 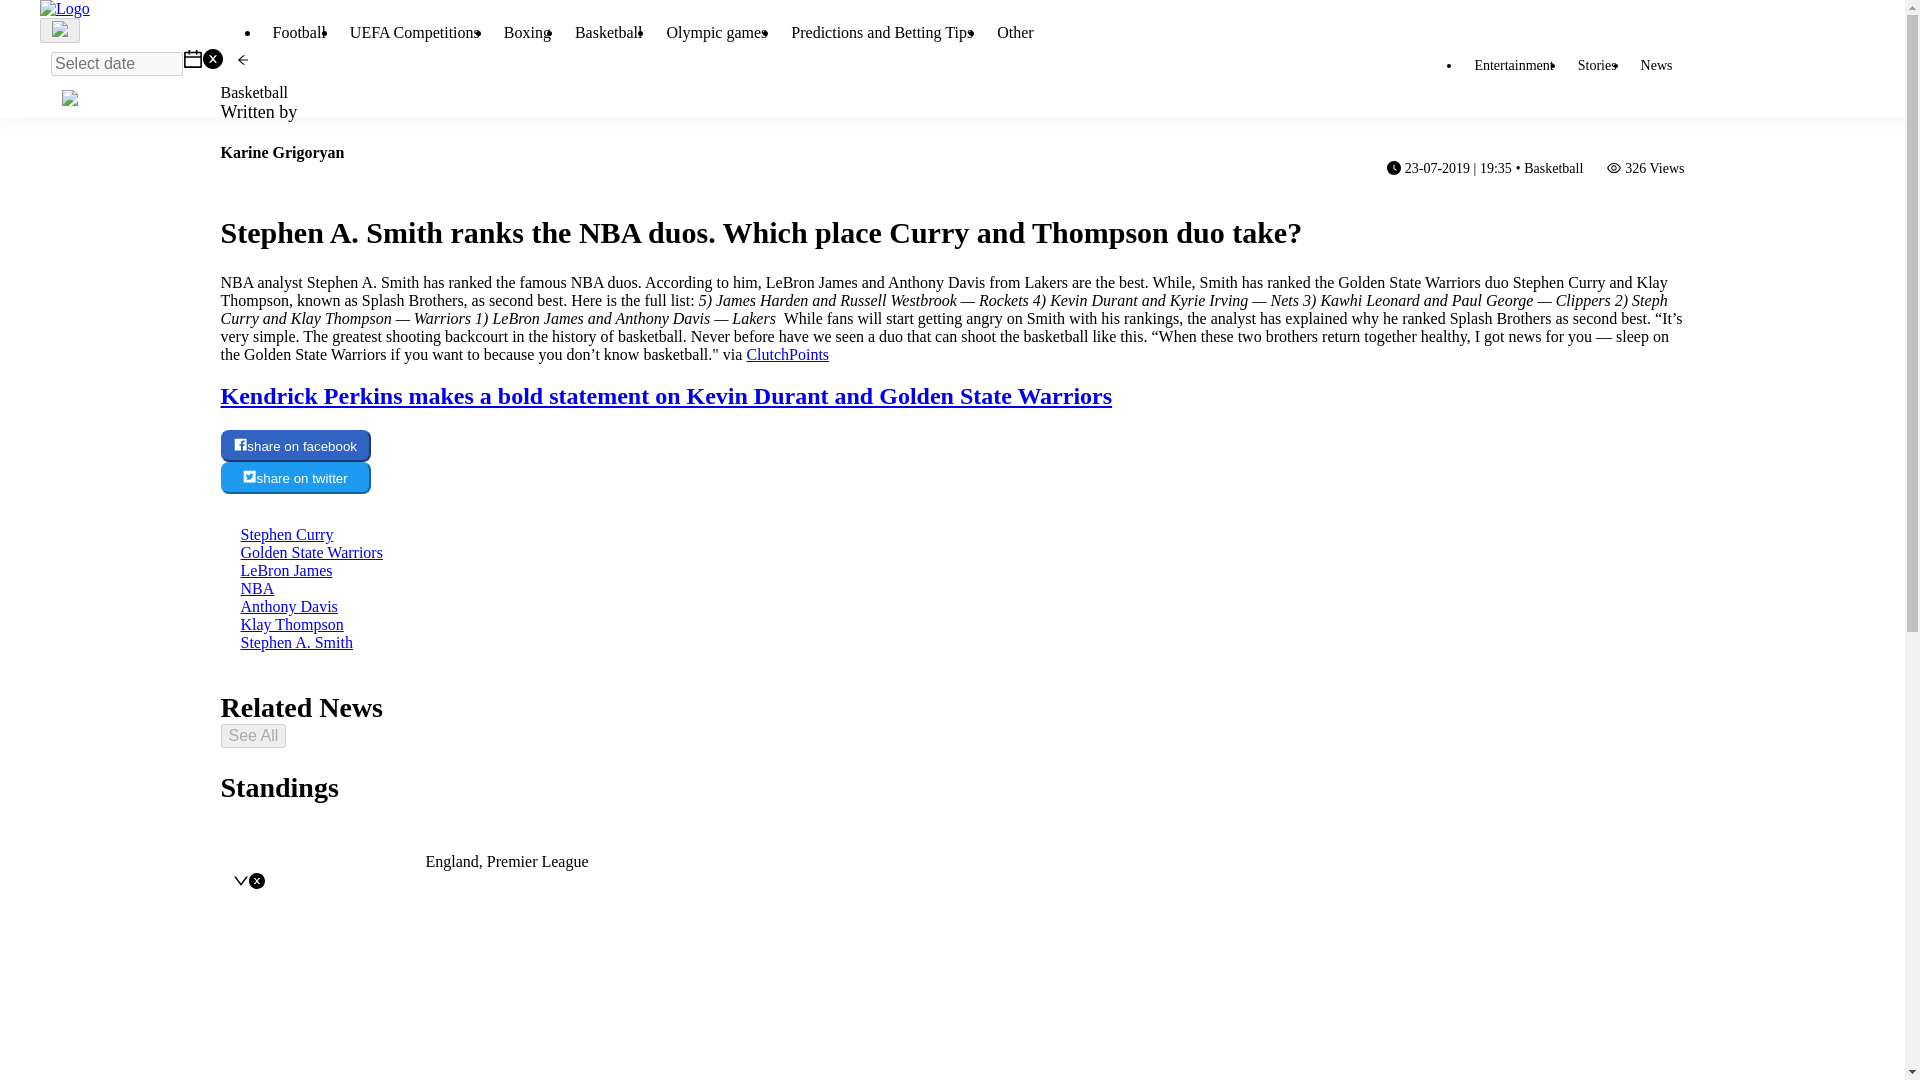 I want to click on Stephen A. Smith, so click(x=296, y=642).